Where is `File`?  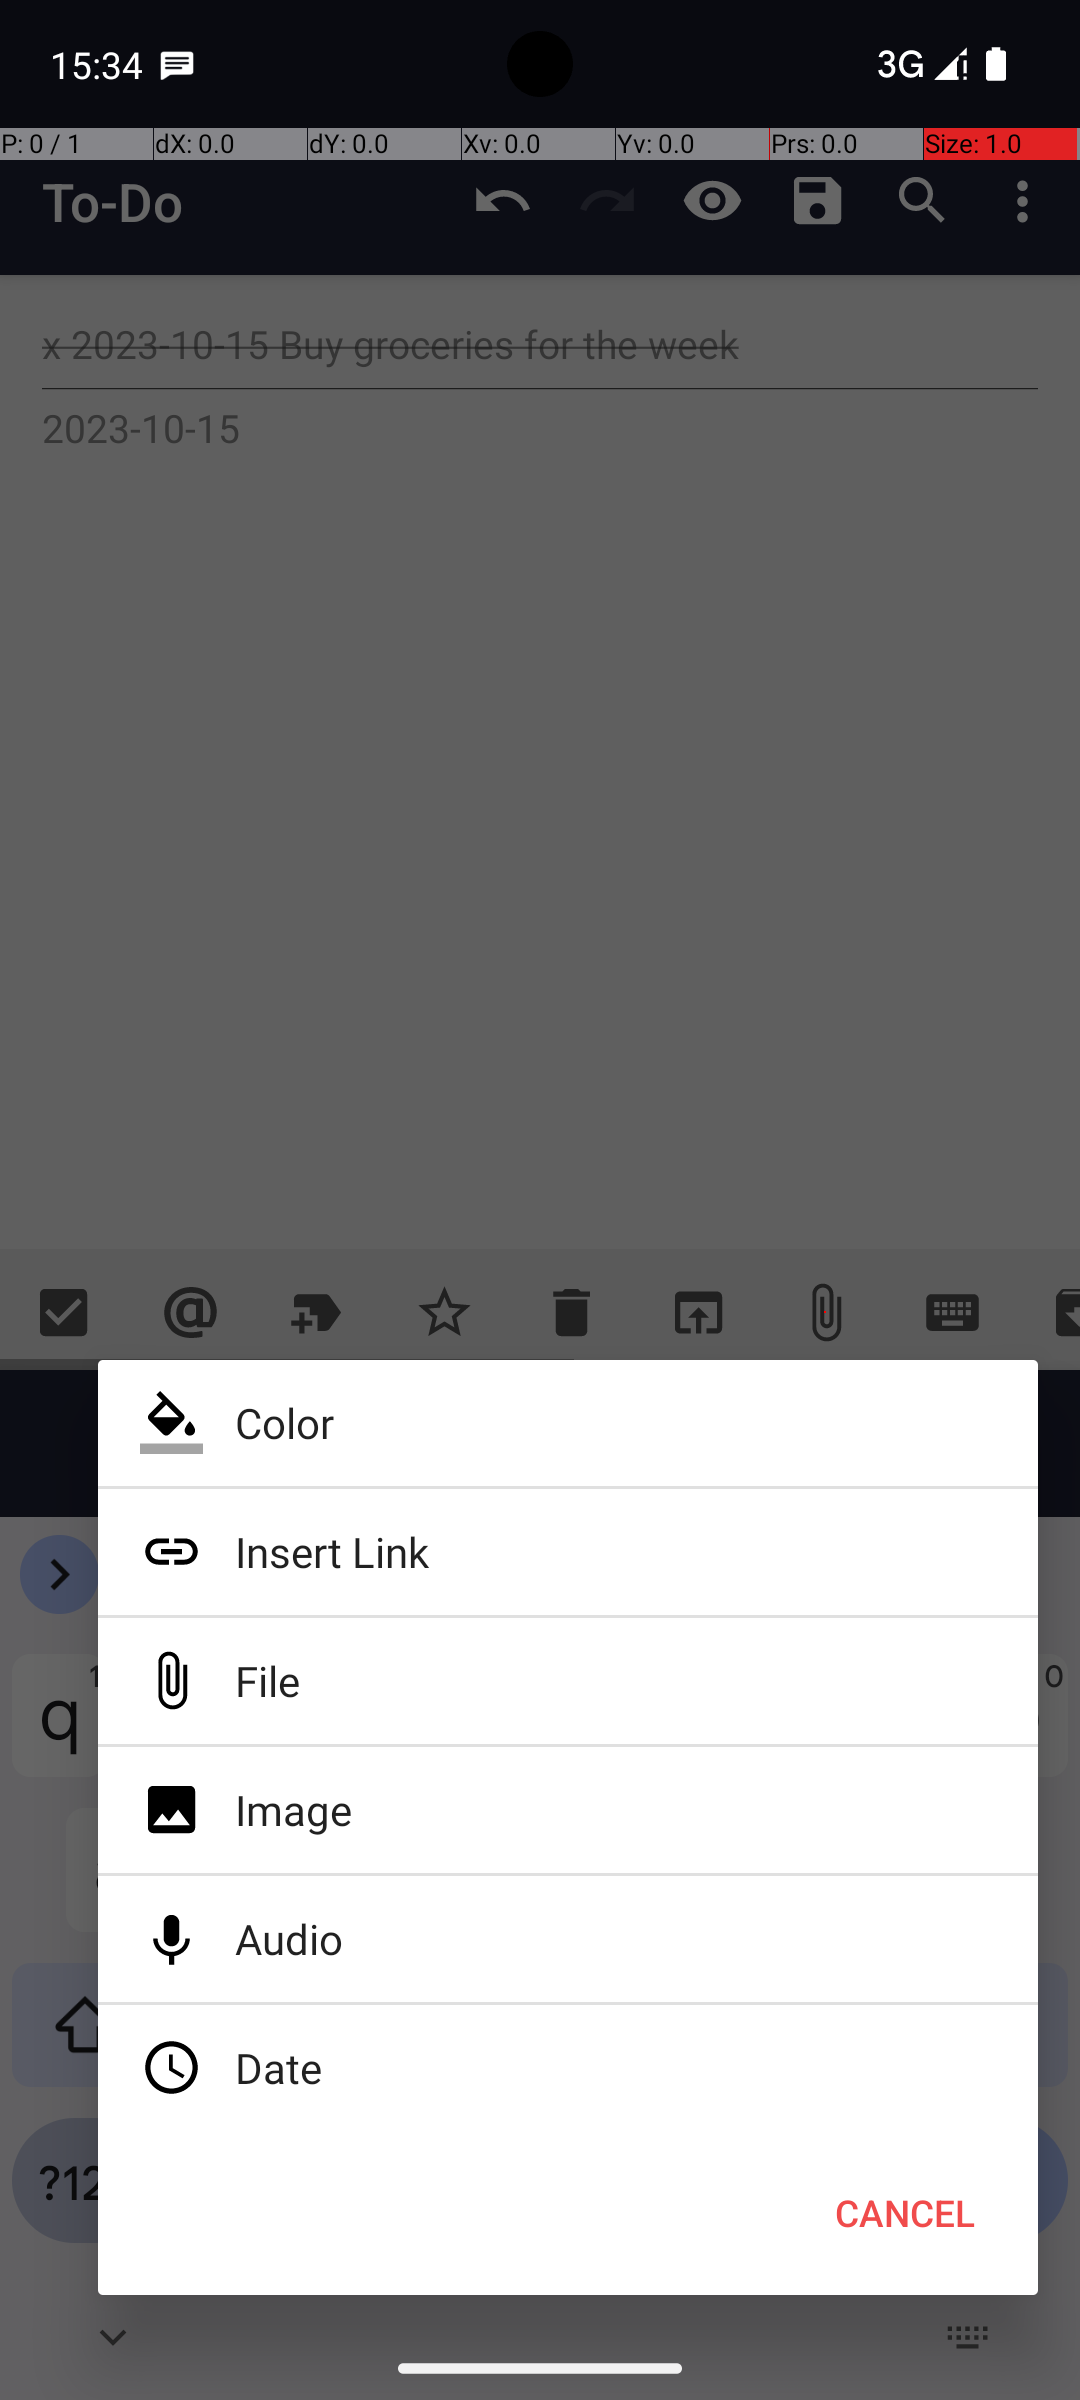 File is located at coordinates (568, 1681).